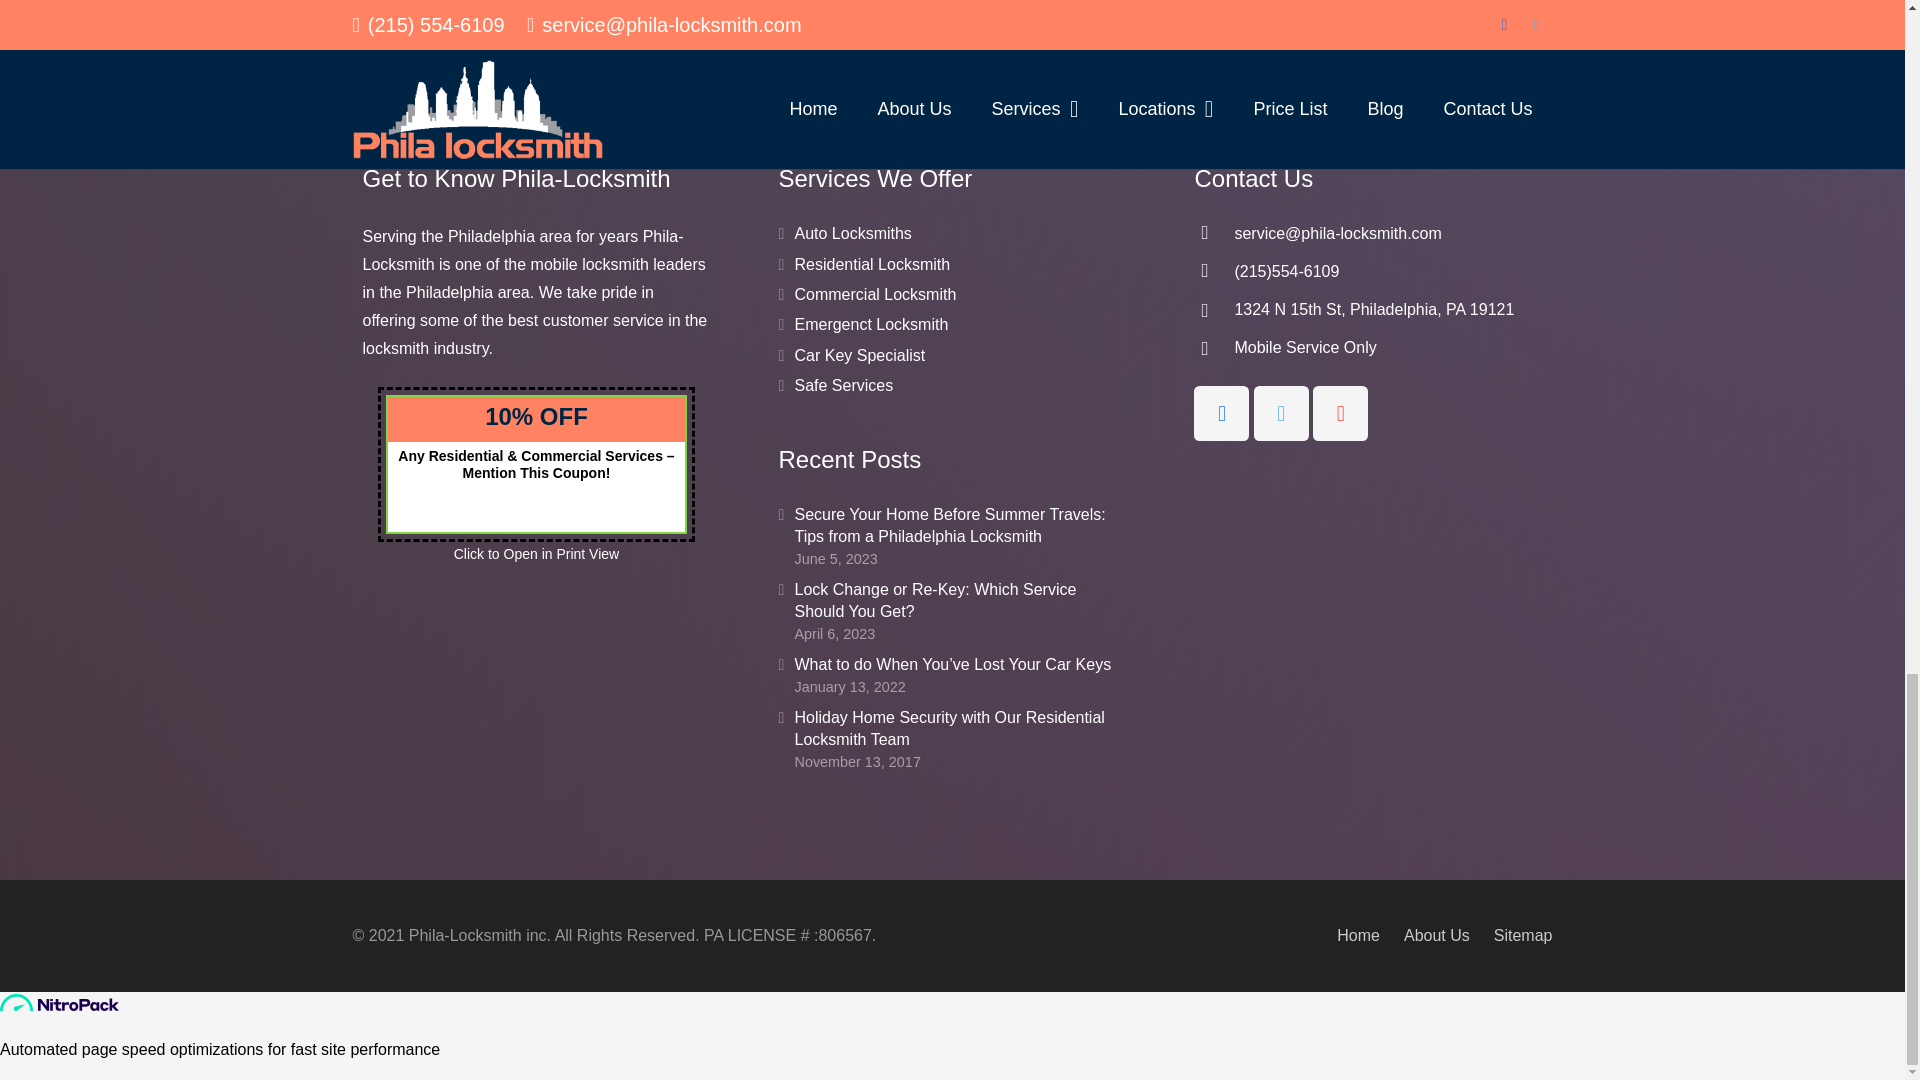  Describe the element at coordinates (1222, 502) in the screenshot. I see `Facebook` at that location.